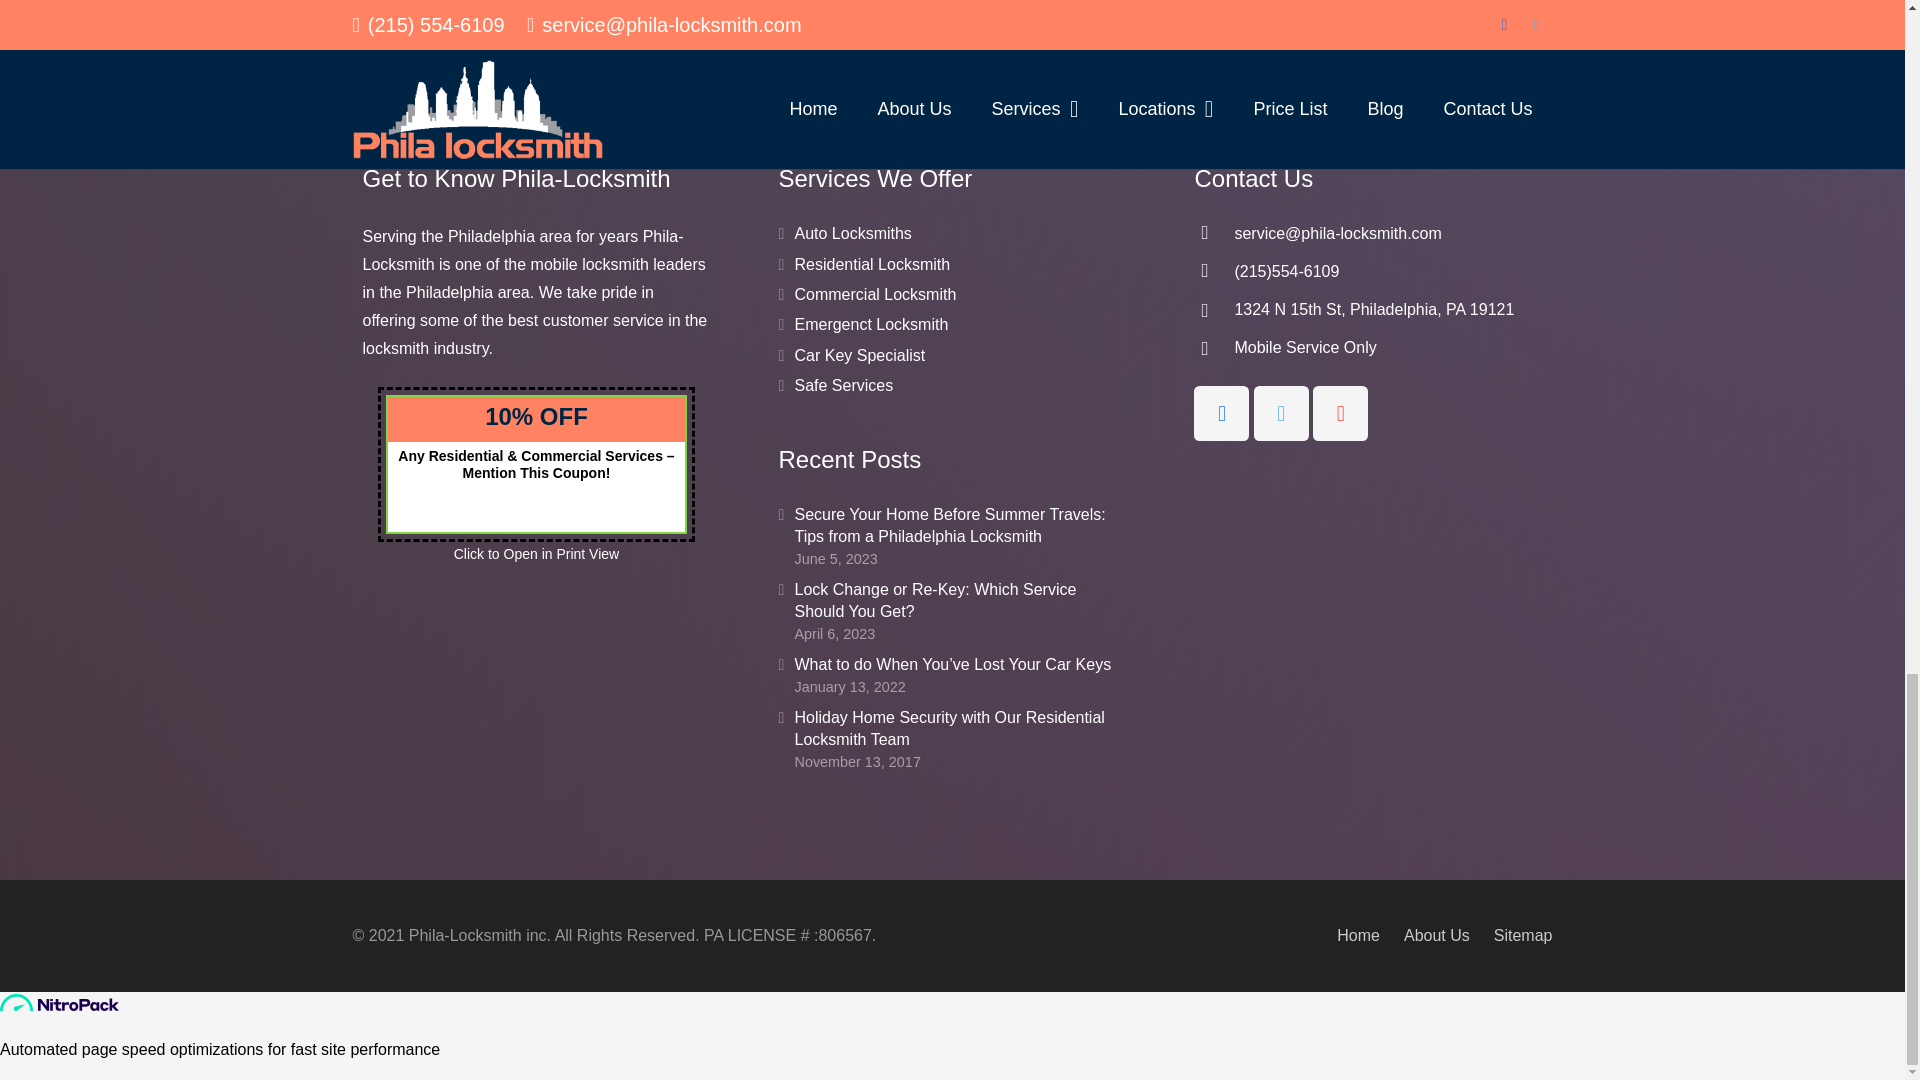  Describe the element at coordinates (1222, 502) in the screenshot. I see `Facebook` at that location.